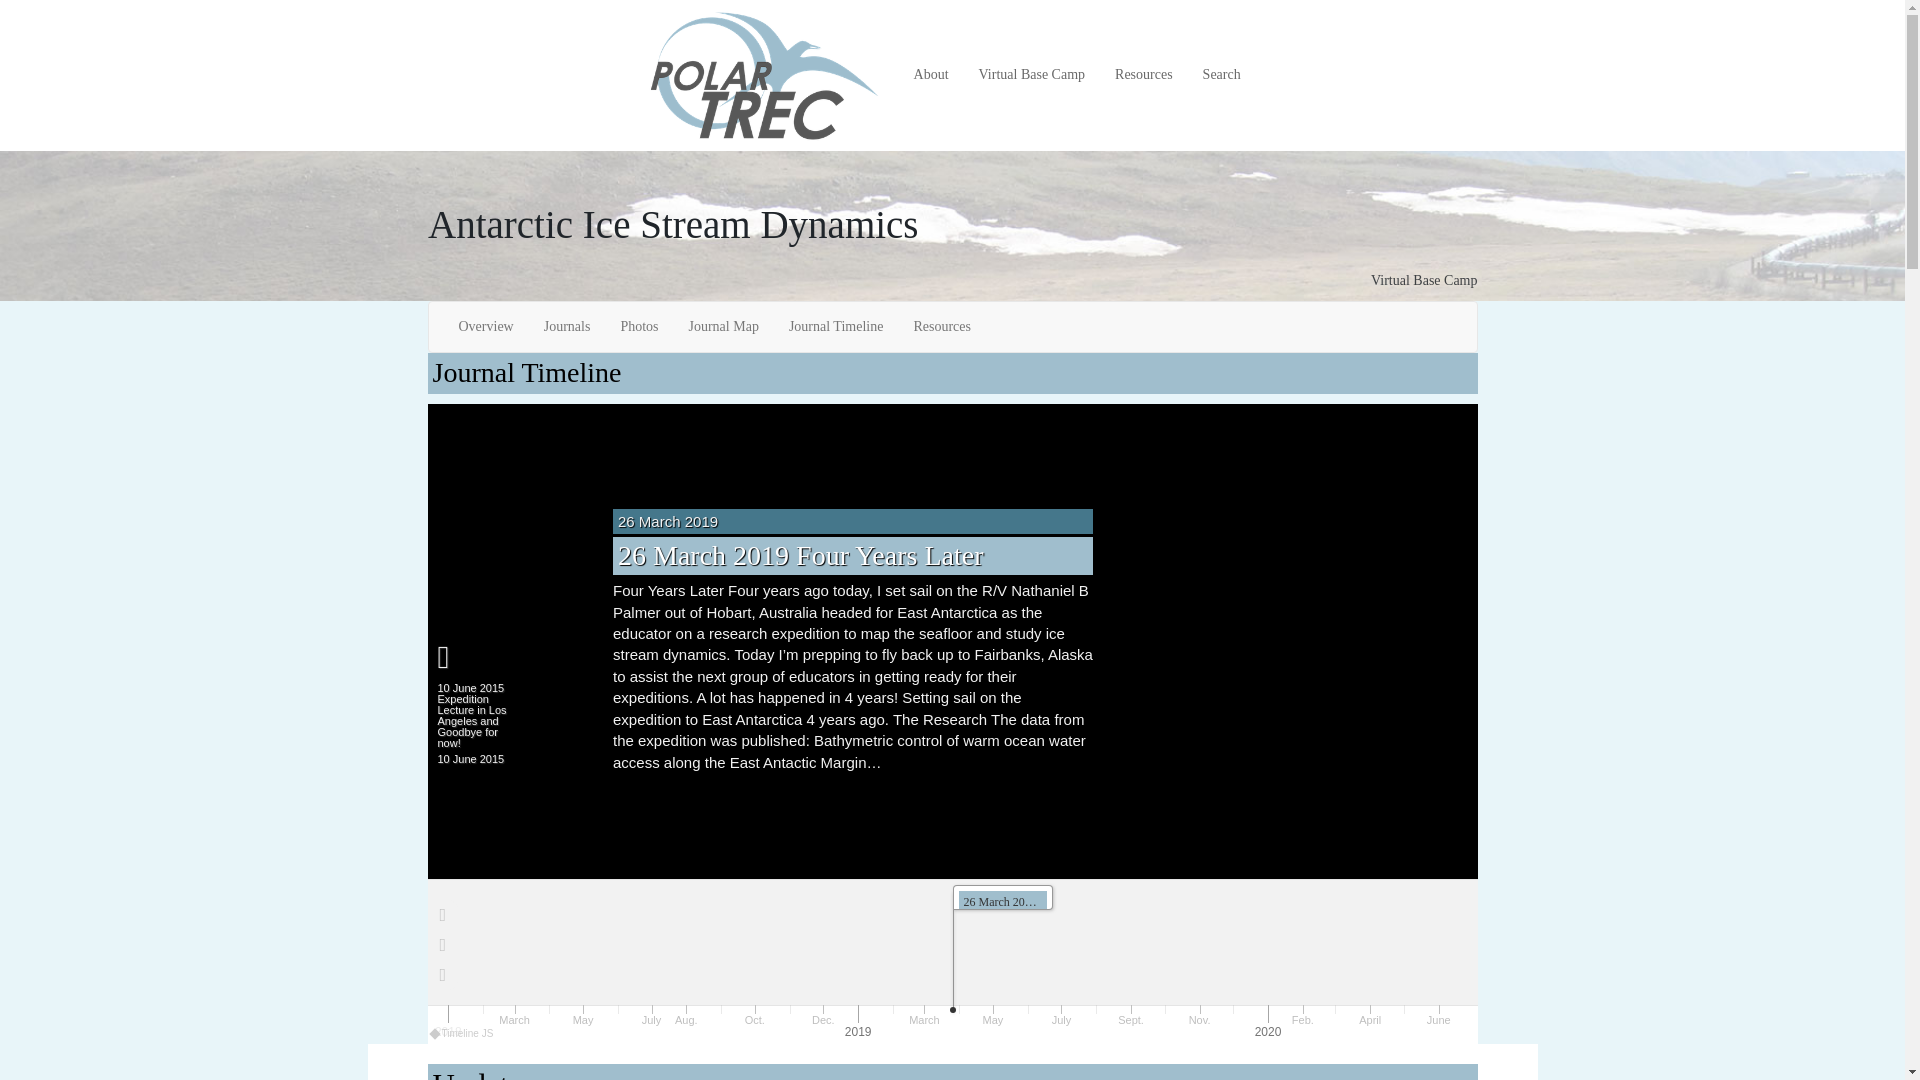 The width and height of the screenshot is (1920, 1080). Describe the element at coordinates (771, 76) in the screenshot. I see `Home` at that location.